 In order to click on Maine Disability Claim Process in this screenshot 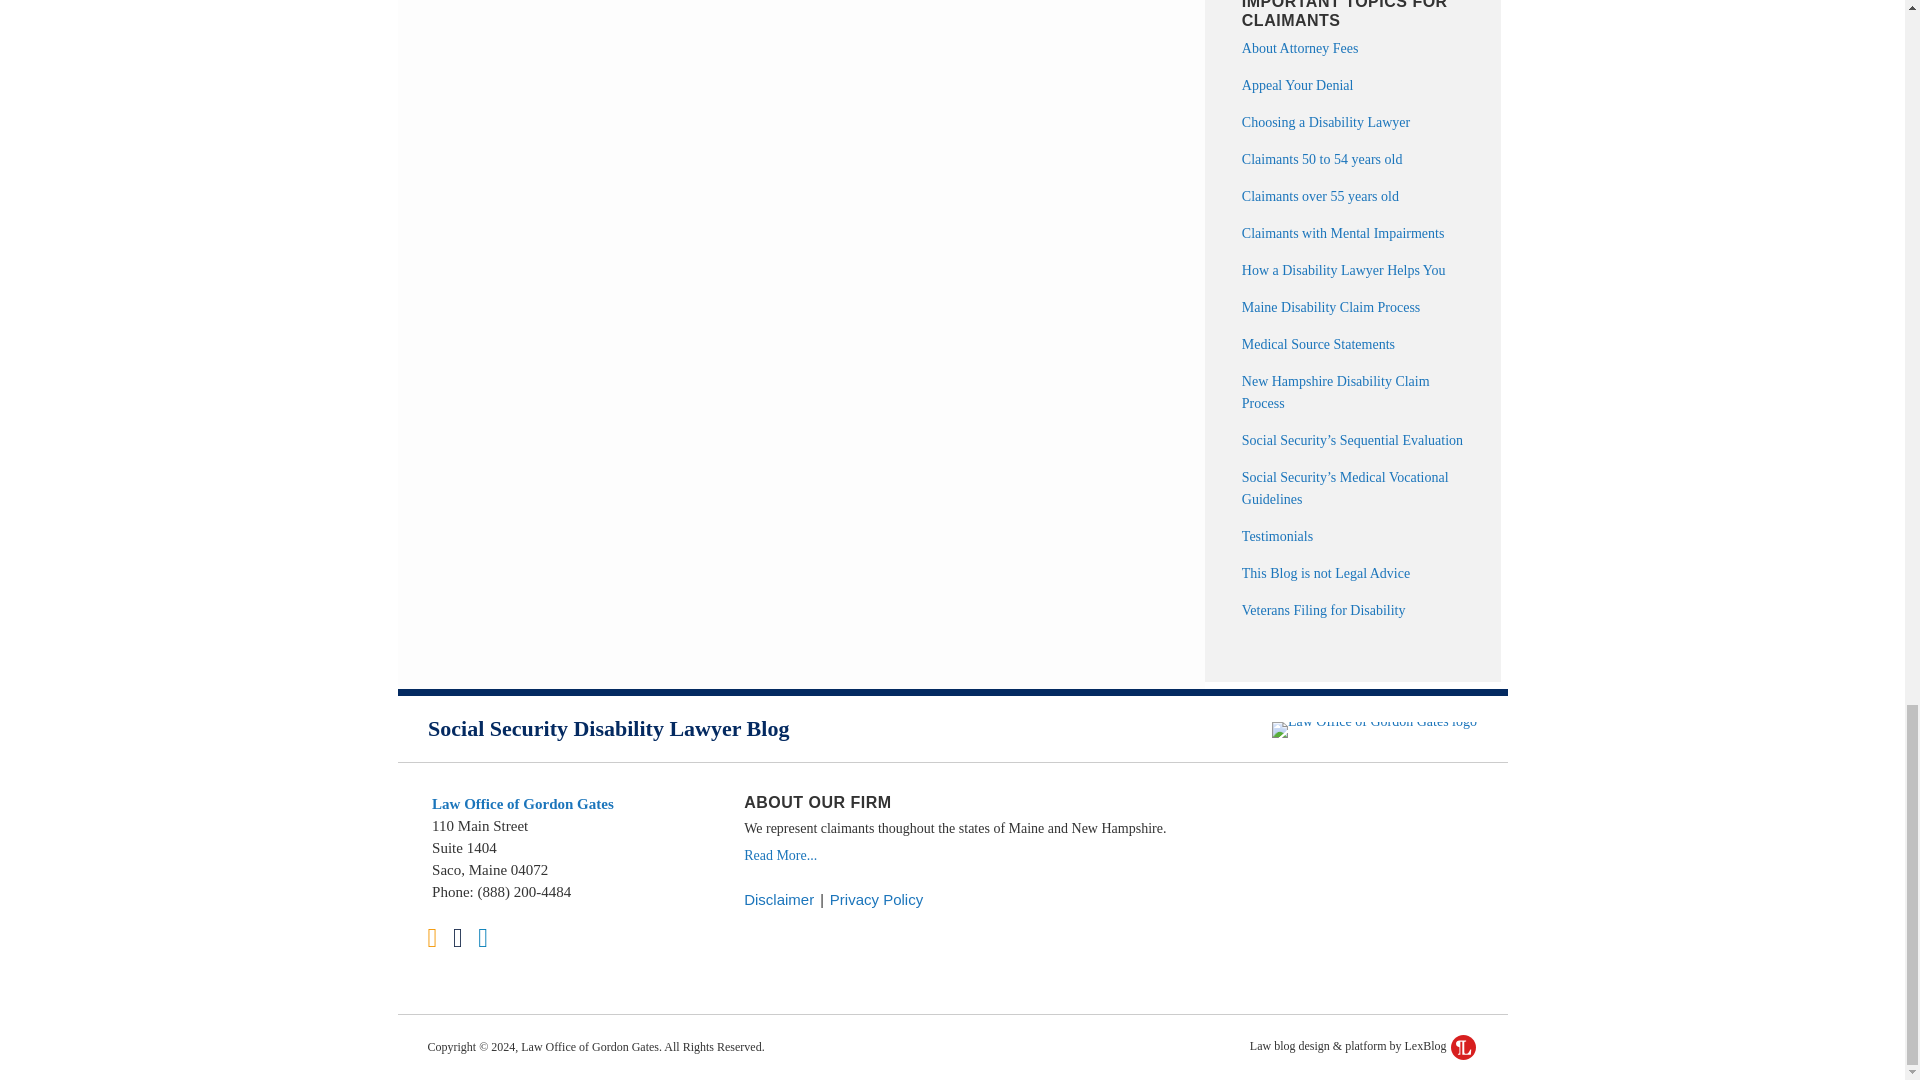, I will do `click(1331, 308)`.